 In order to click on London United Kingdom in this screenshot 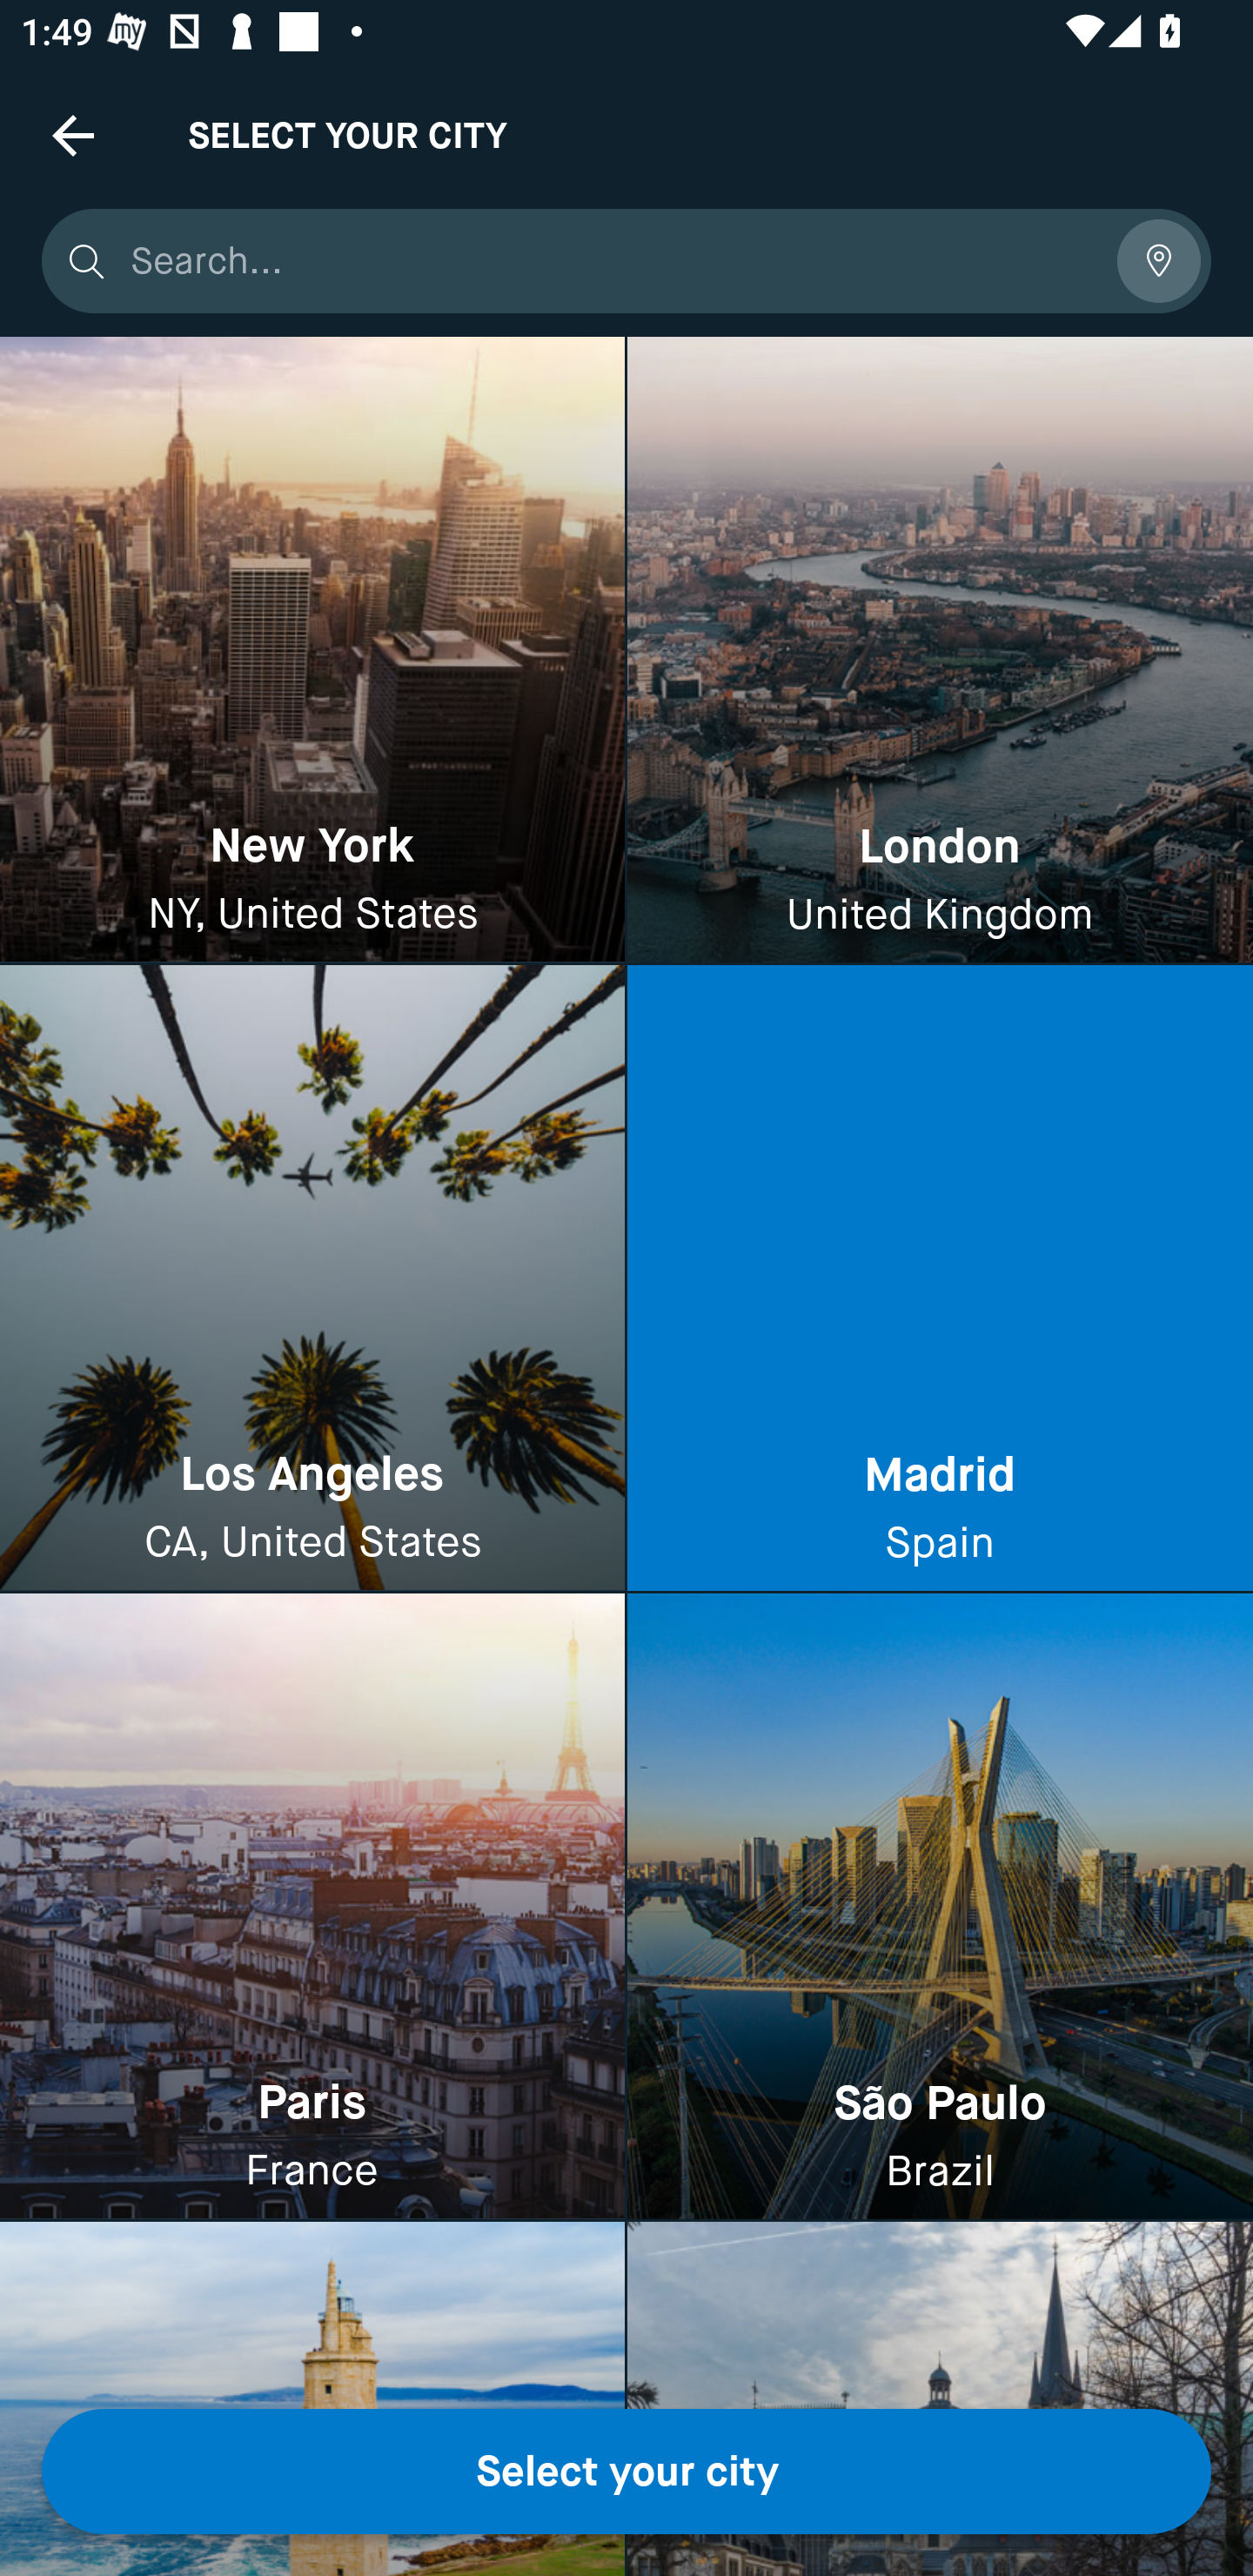, I will do `click(940, 650)`.